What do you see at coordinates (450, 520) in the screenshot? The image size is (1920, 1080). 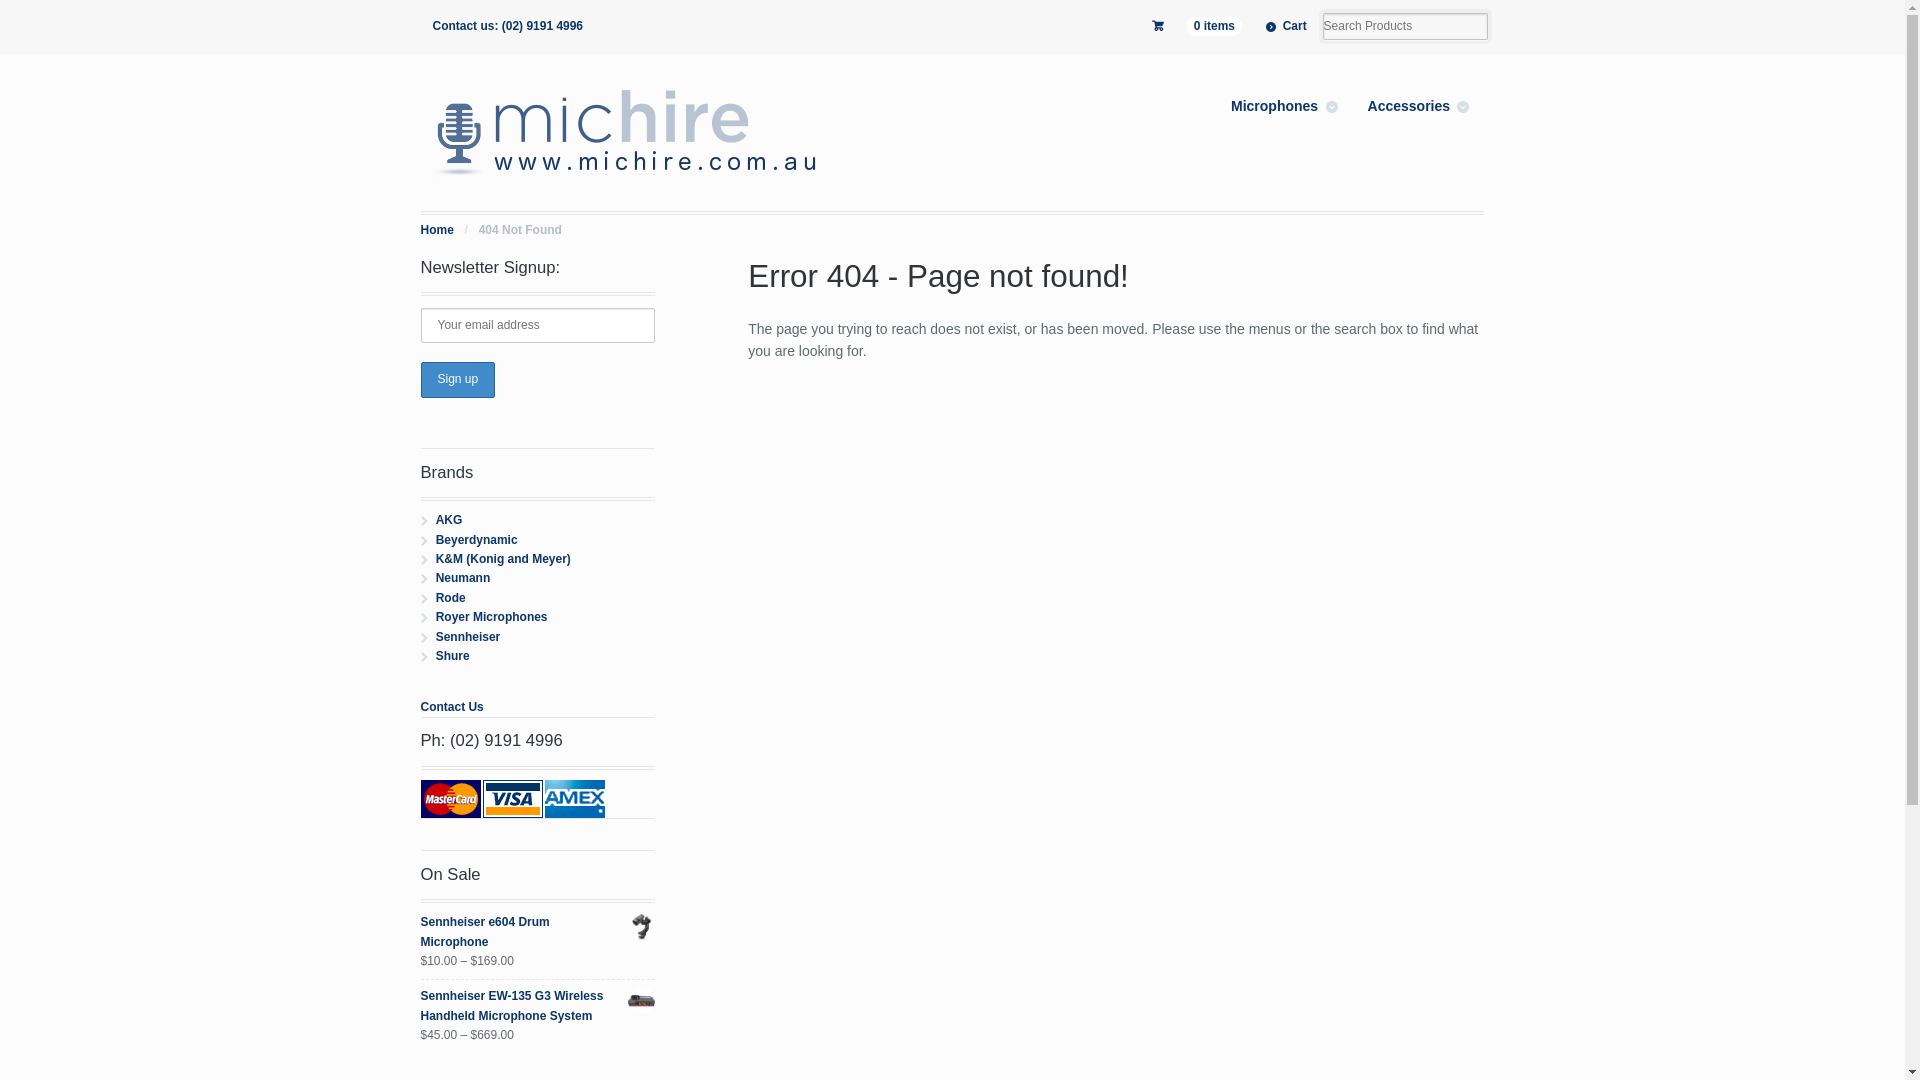 I see `AKG` at bounding box center [450, 520].